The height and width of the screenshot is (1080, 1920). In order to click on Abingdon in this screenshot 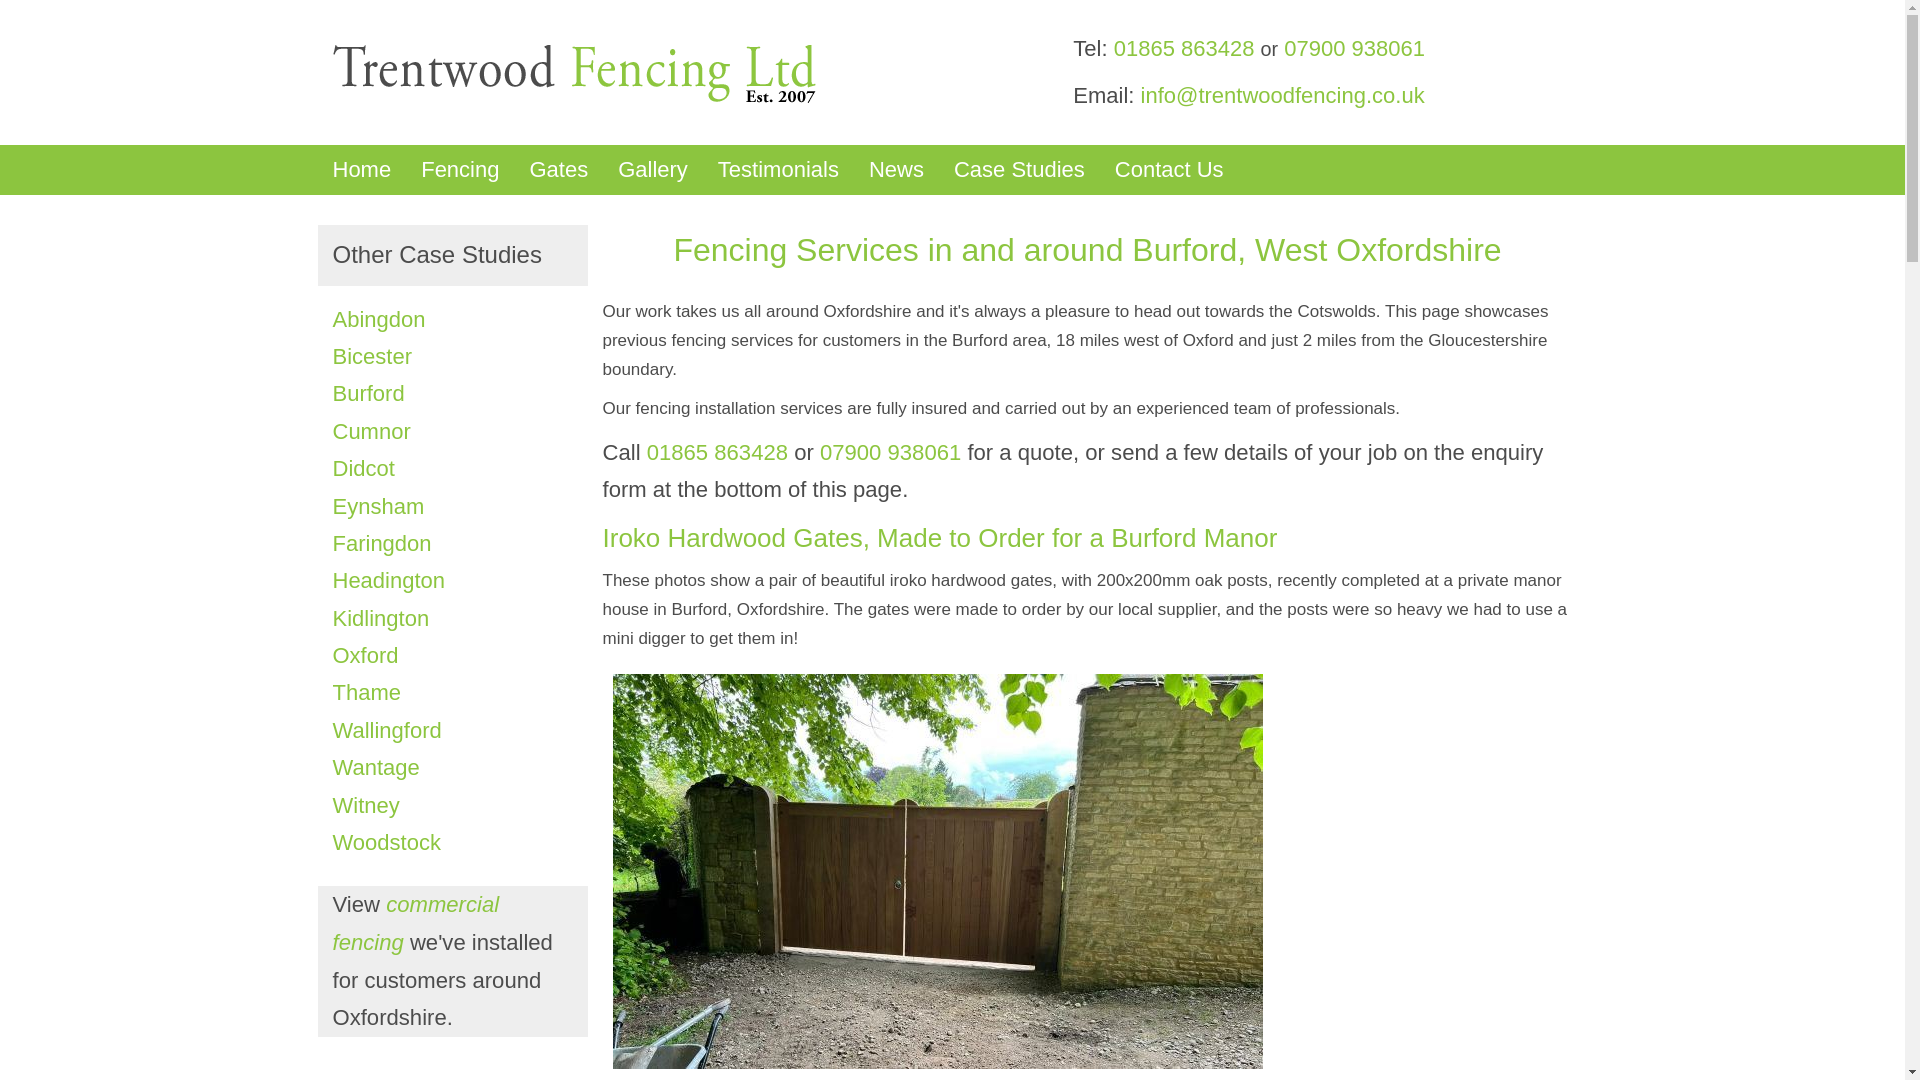, I will do `click(378, 318)`.